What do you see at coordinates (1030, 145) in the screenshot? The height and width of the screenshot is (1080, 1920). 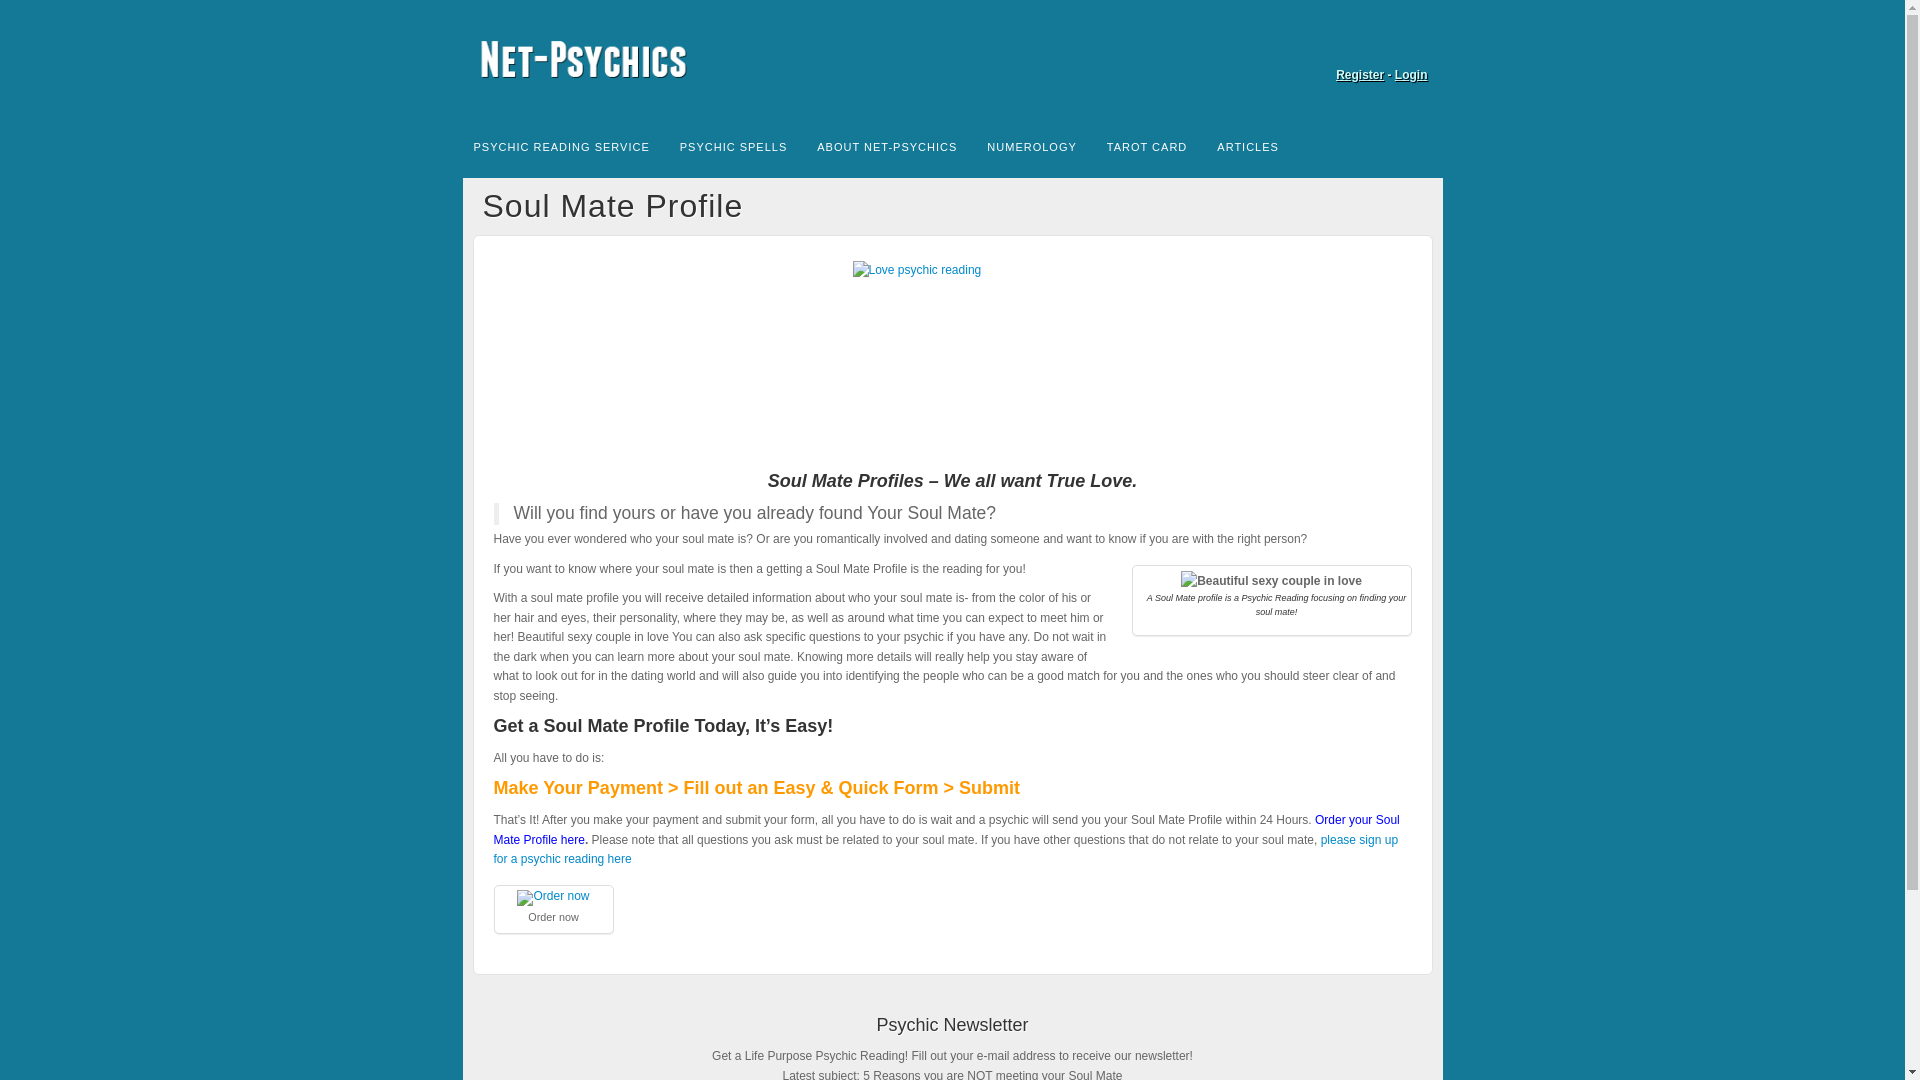 I see `NUMEROLOGY` at bounding box center [1030, 145].